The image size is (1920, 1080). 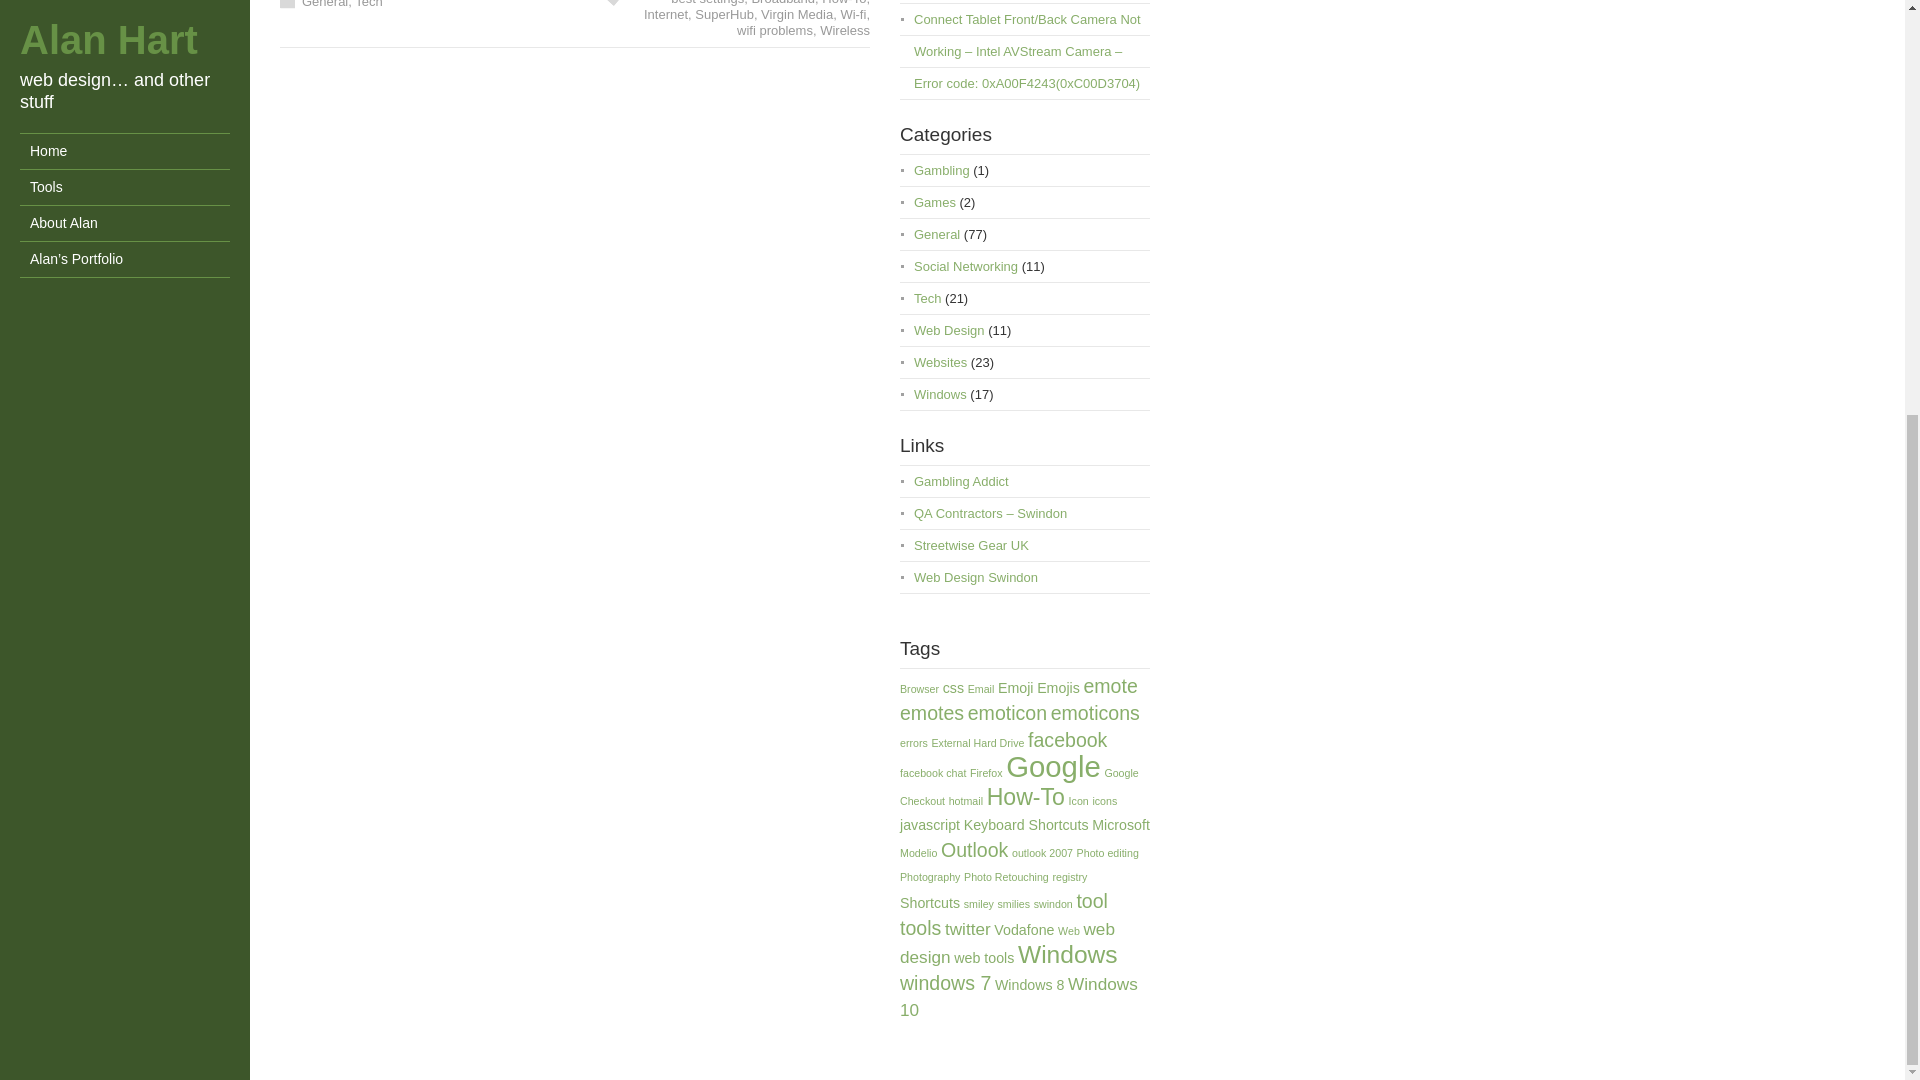 What do you see at coordinates (948, 330) in the screenshot?
I see `Web Design` at bounding box center [948, 330].